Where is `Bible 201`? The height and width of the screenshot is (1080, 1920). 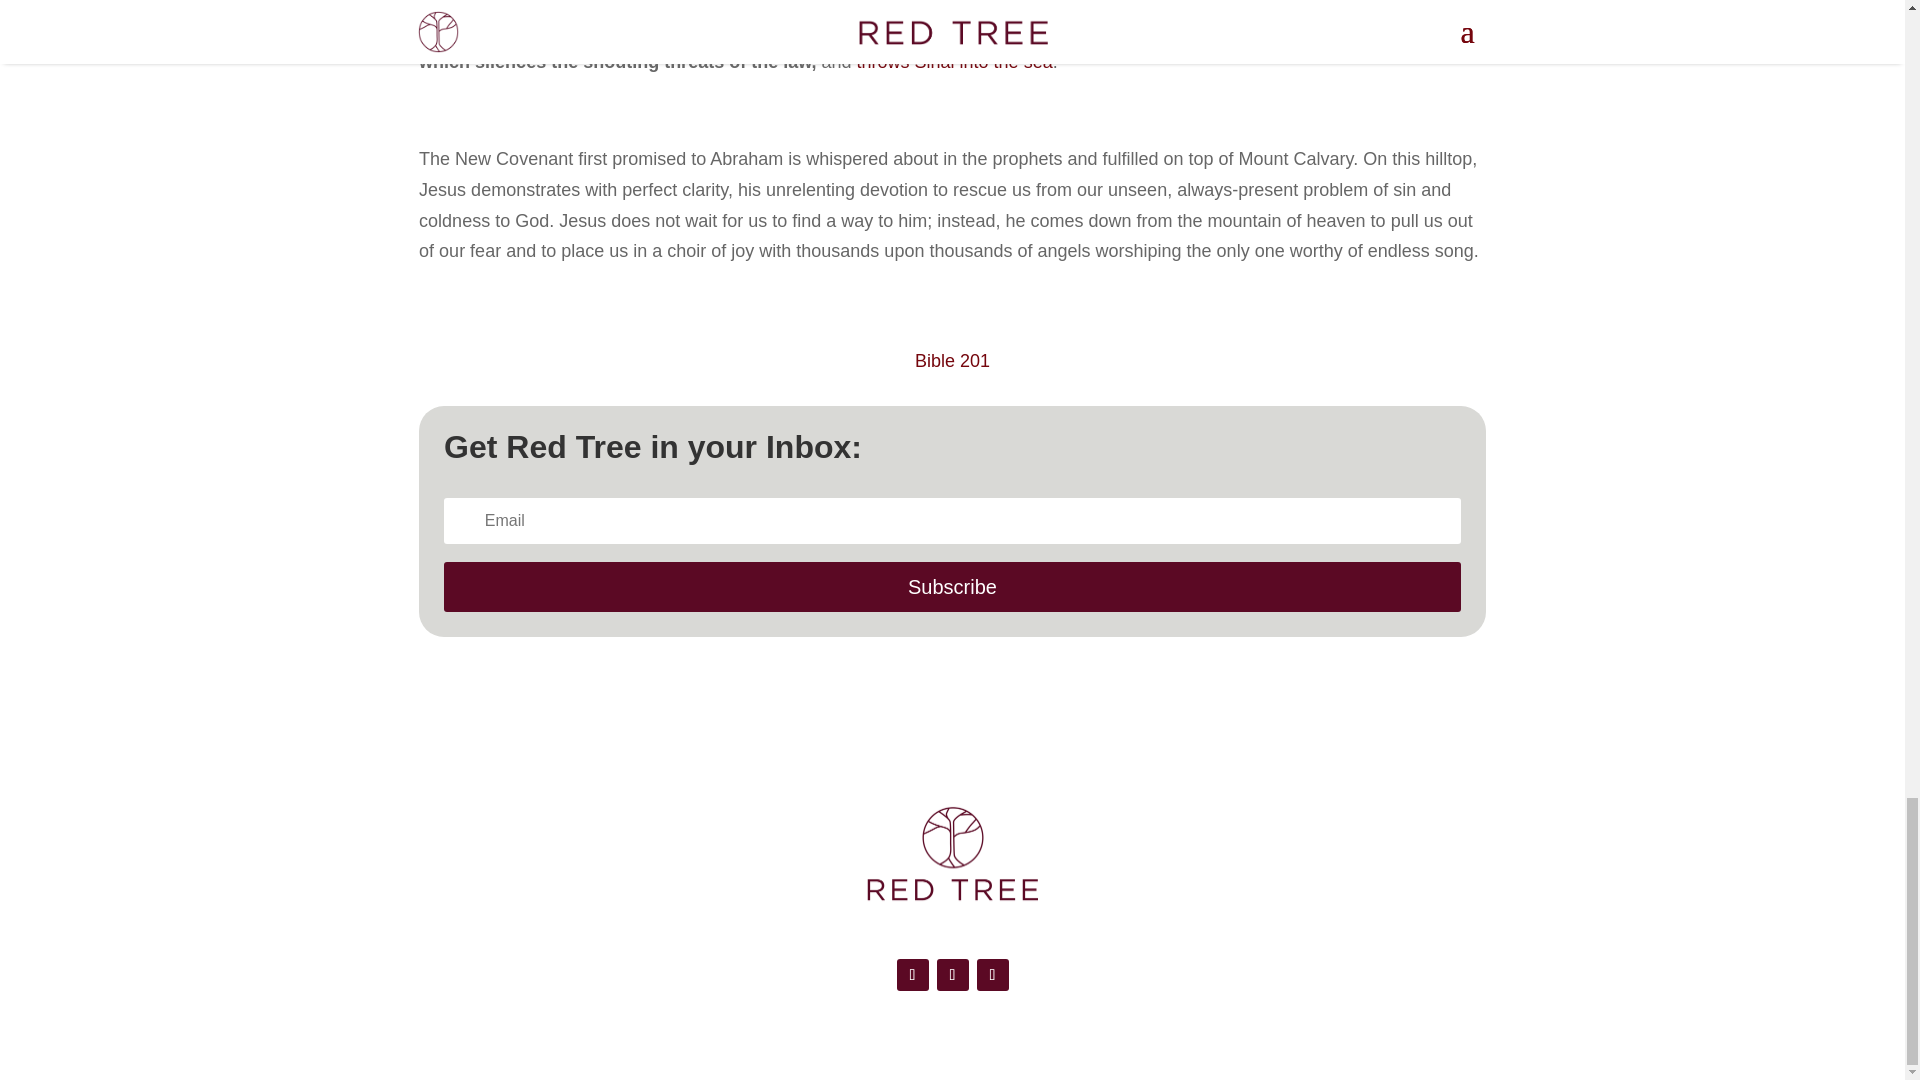
Bible 201 is located at coordinates (952, 361).